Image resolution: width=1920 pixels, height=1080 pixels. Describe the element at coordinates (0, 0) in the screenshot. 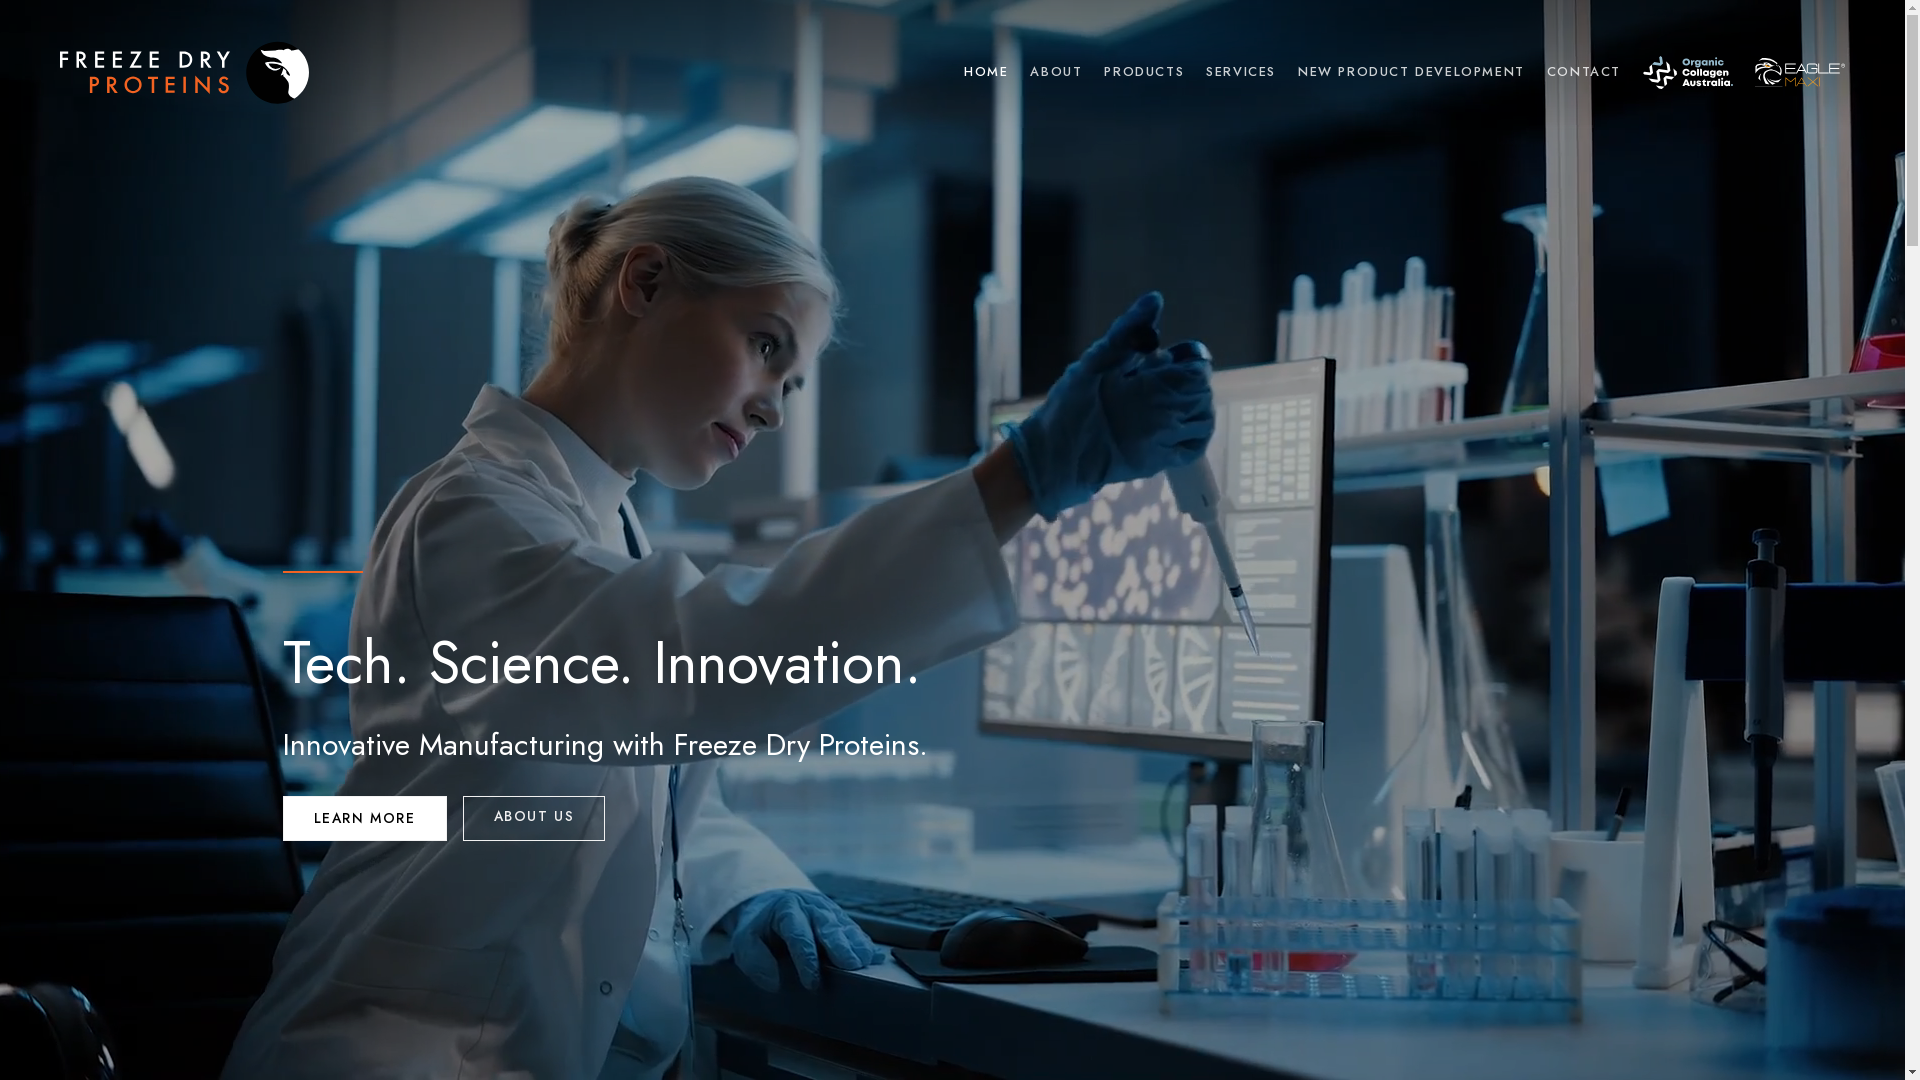

I see `Skip to content` at that location.